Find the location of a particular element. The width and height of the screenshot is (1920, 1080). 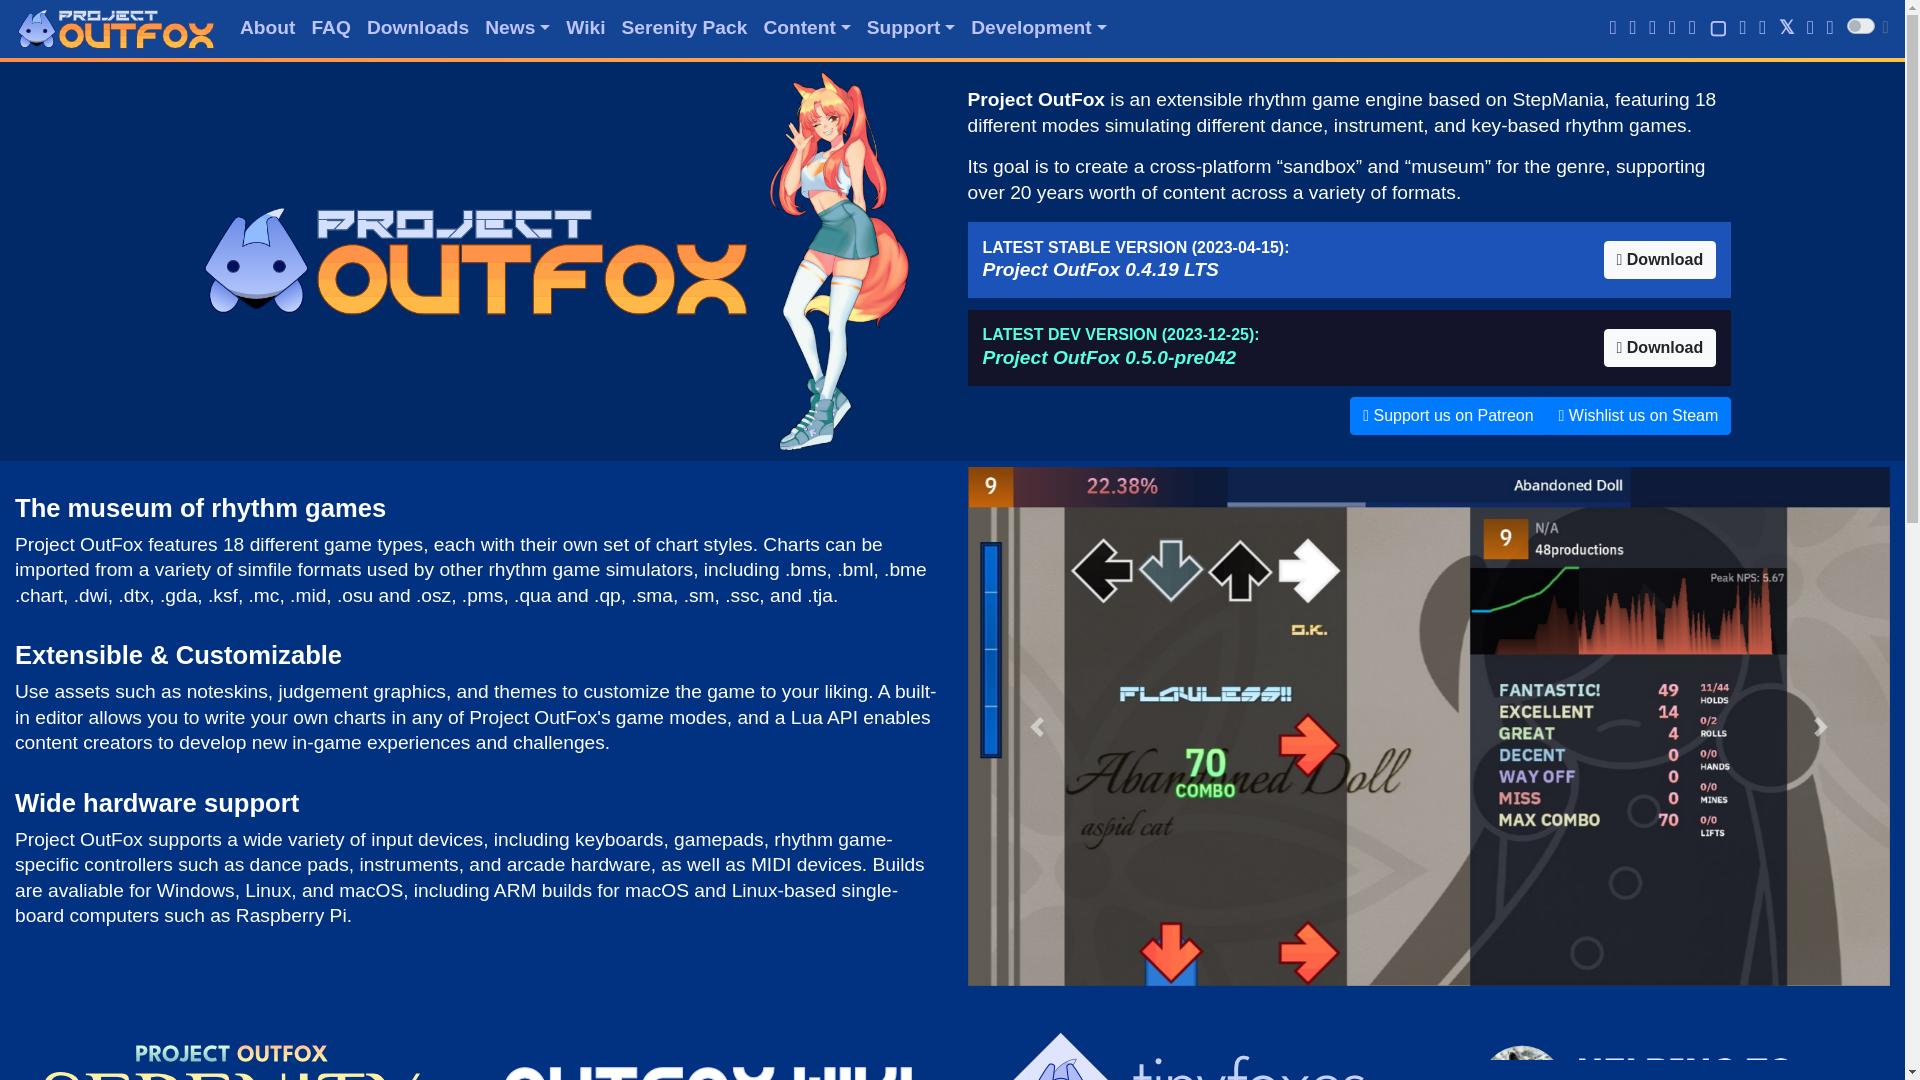

Development is located at coordinates (1038, 28).